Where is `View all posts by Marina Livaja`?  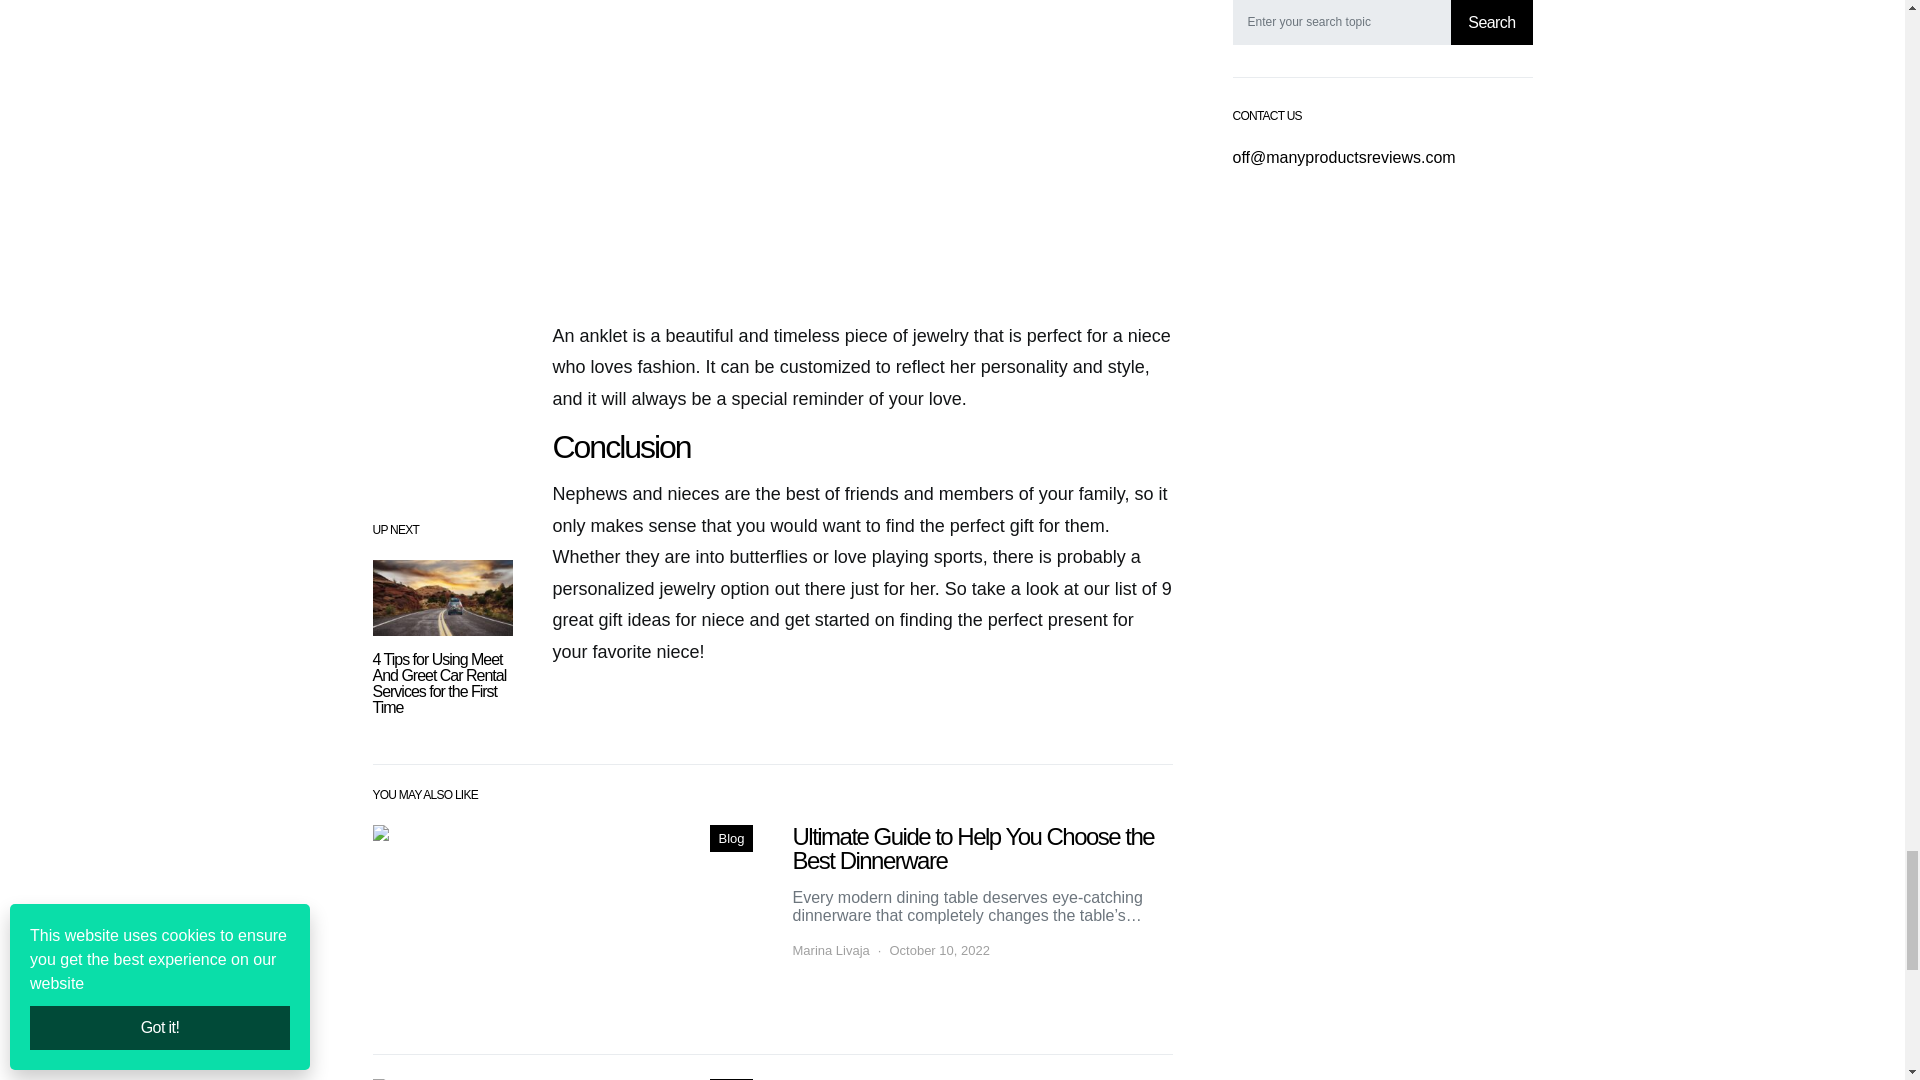 View all posts by Marina Livaja is located at coordinates (830, 950).